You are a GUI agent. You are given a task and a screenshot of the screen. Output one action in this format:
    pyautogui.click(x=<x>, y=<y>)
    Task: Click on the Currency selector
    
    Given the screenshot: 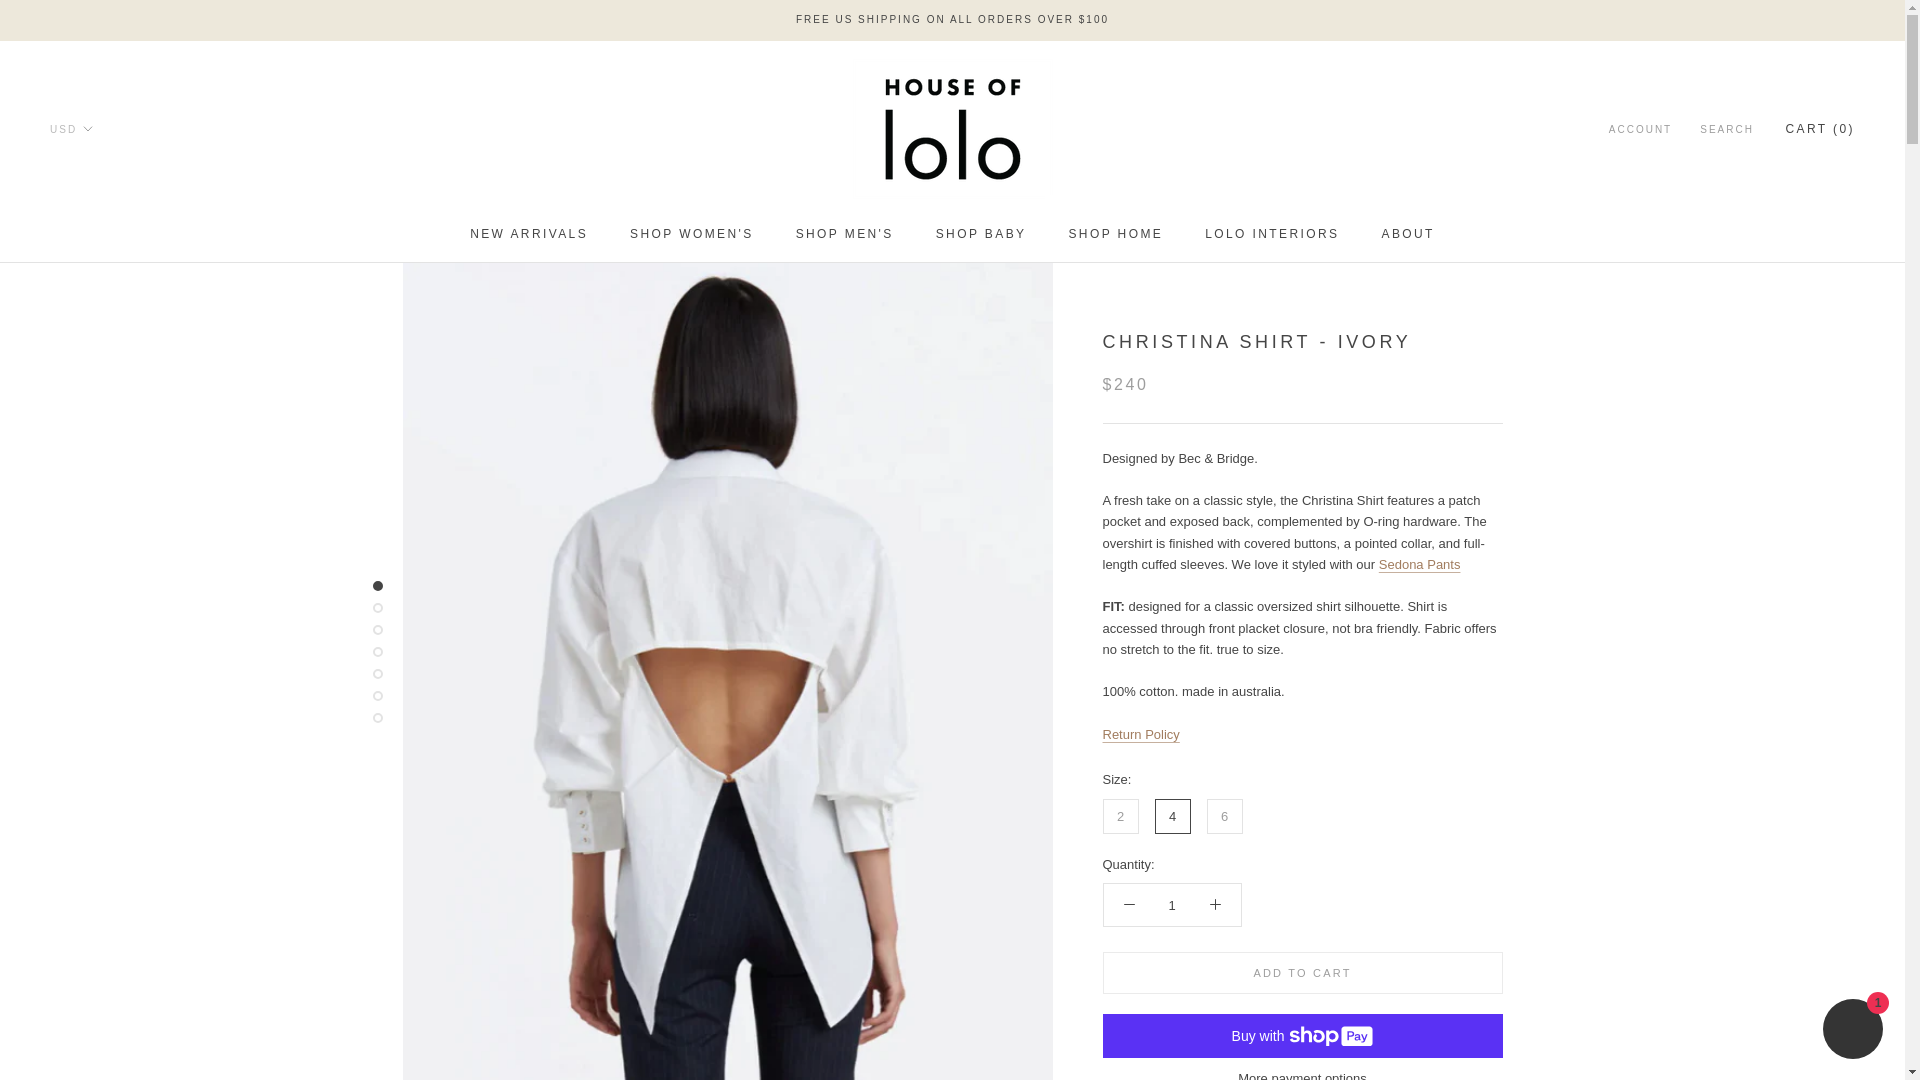 What is the action you would take?
    pyautogui.click(x=70, y=130)
    